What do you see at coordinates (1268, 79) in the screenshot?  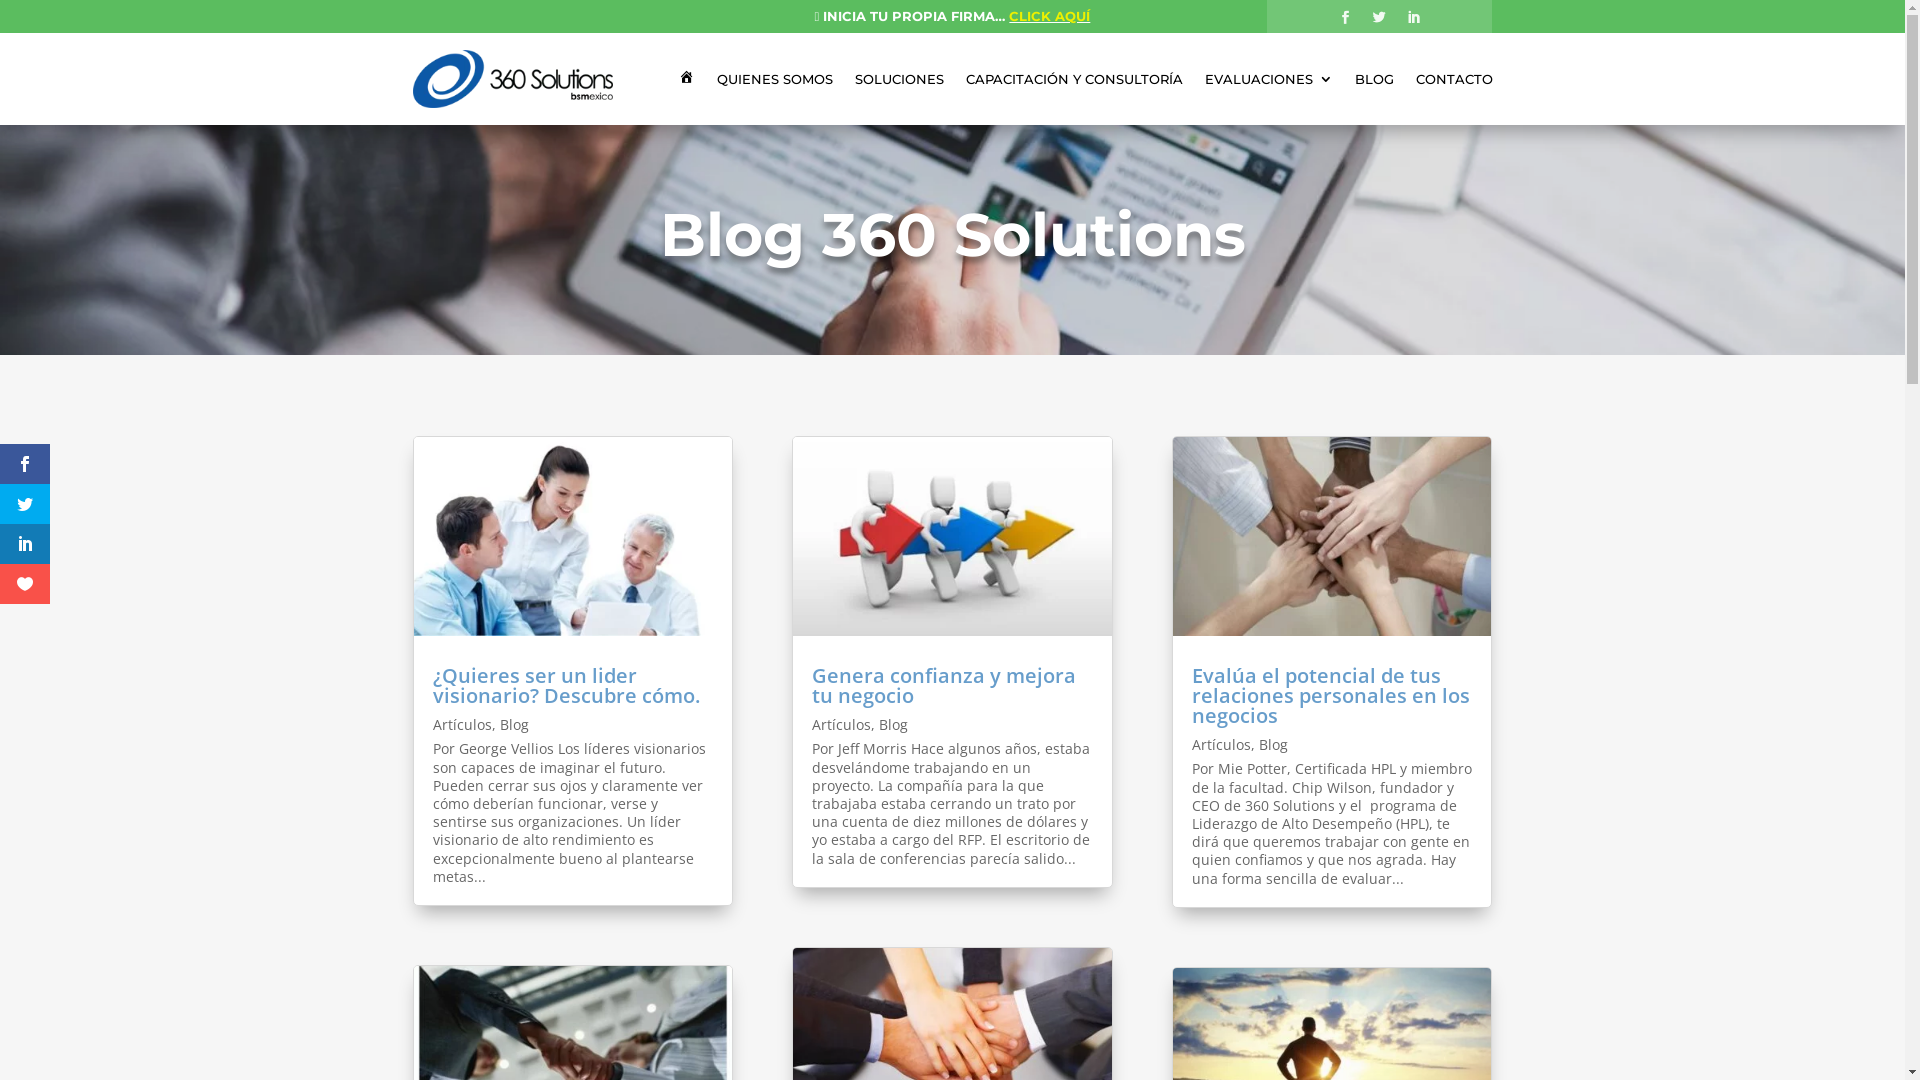 I see `EVALUACIONES` at bounding box center [1268, 79].